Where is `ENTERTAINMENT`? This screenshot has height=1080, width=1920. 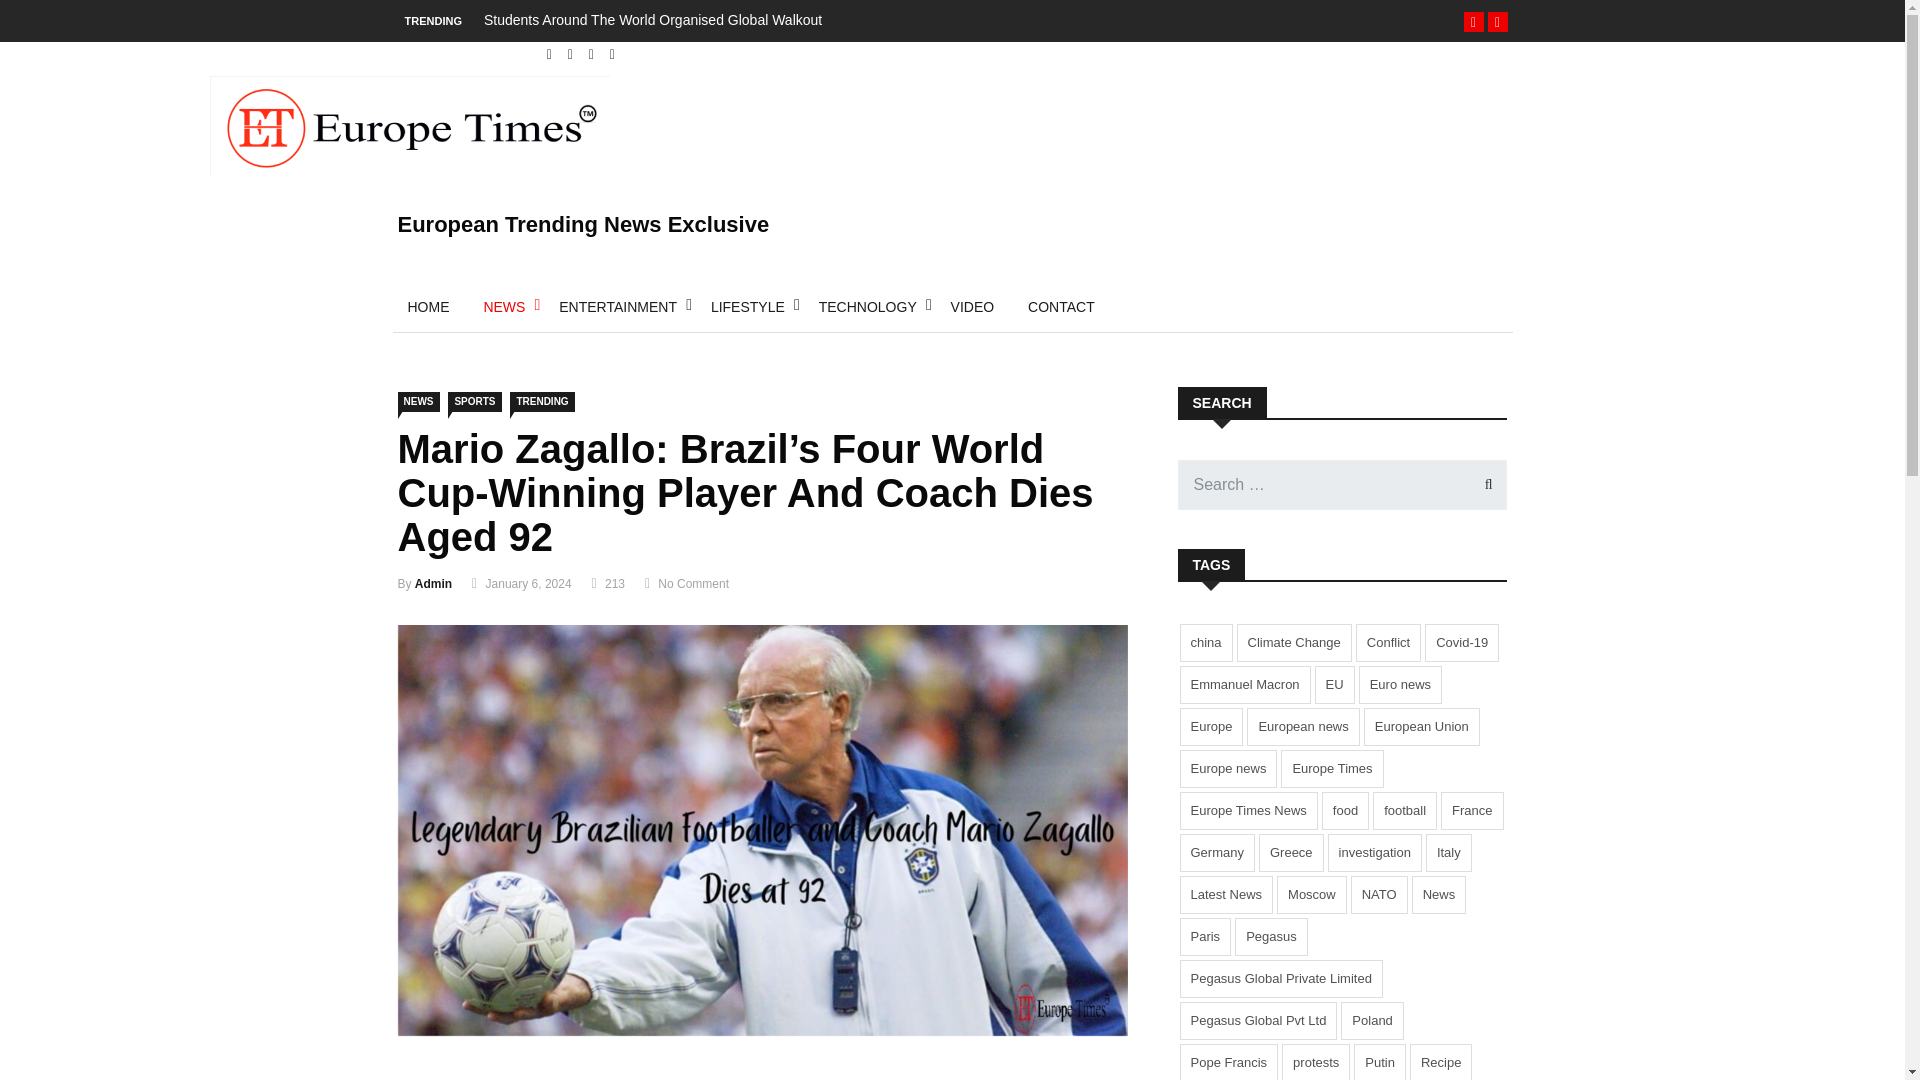 ENTERTAINMENT is located at coordinates (617, 306).